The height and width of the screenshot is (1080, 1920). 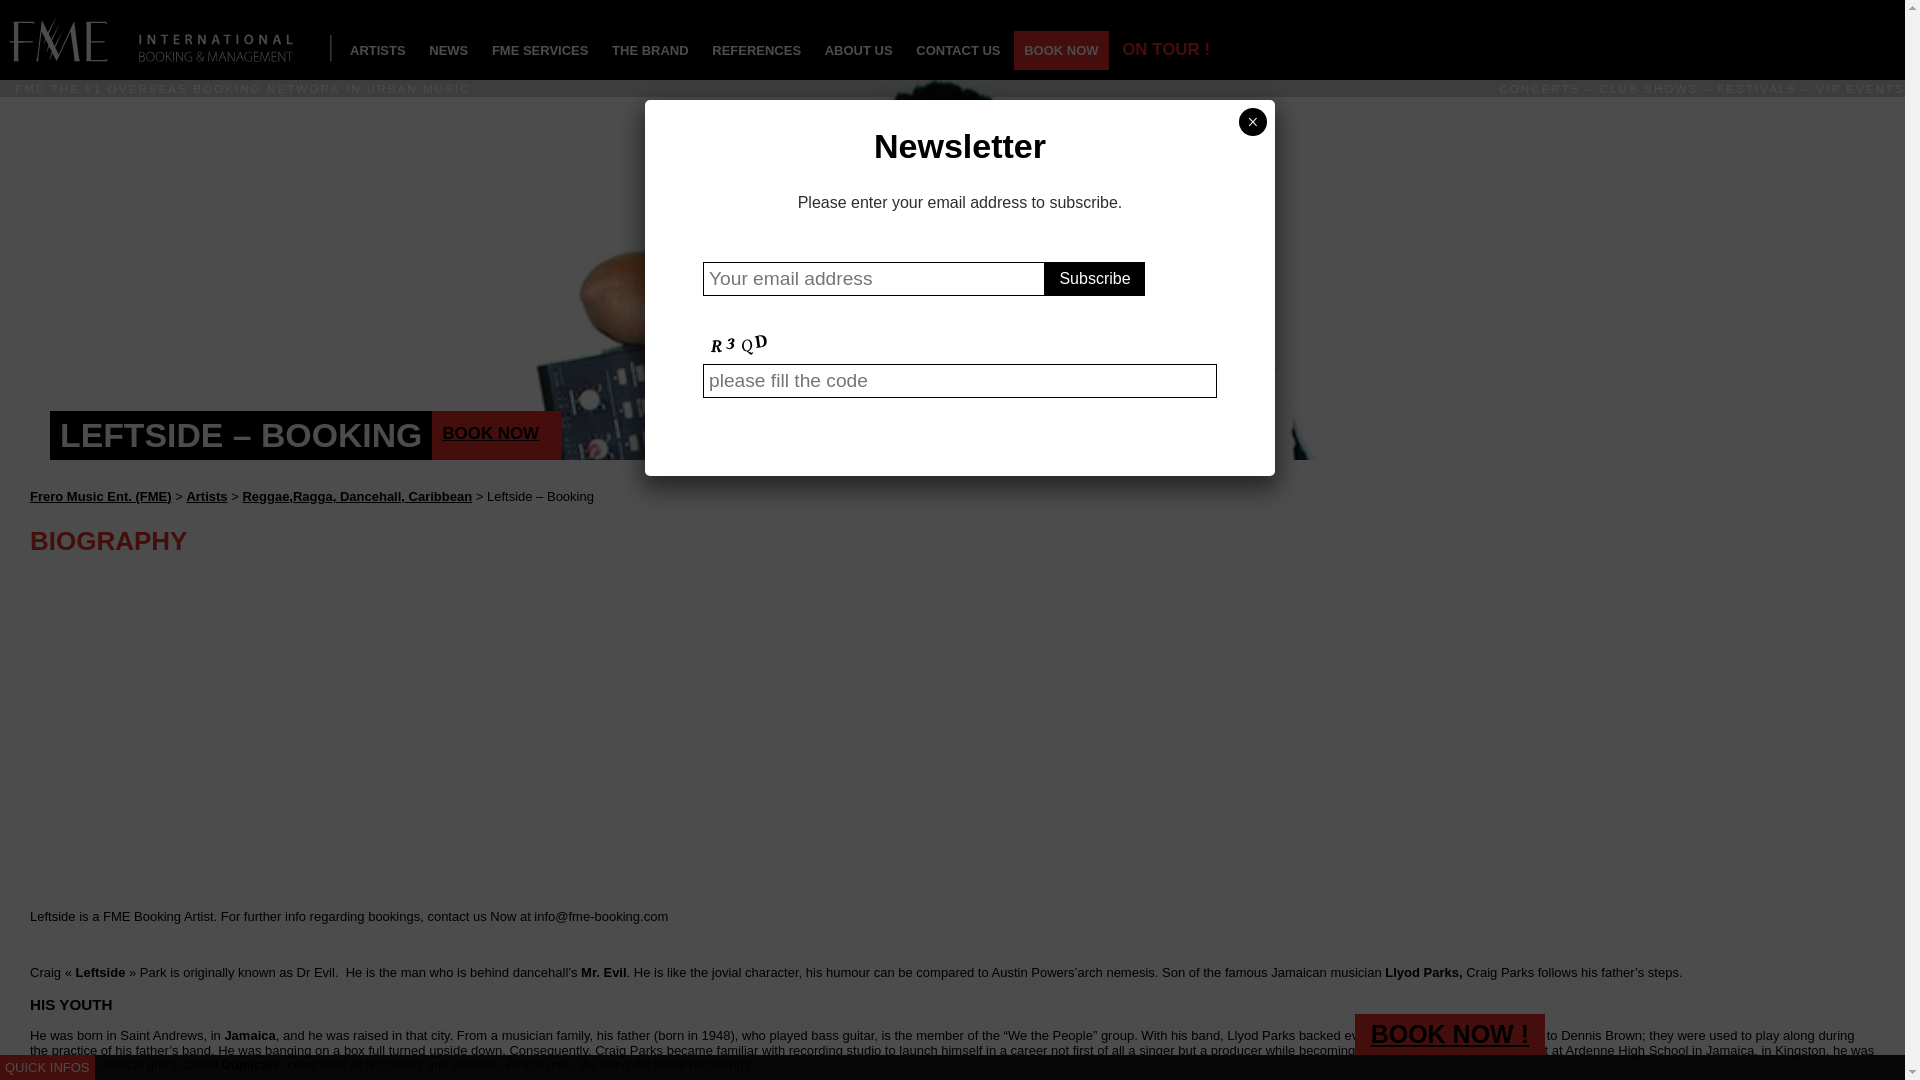 I want to click on Subscribe, so click(x=1094, y=278).